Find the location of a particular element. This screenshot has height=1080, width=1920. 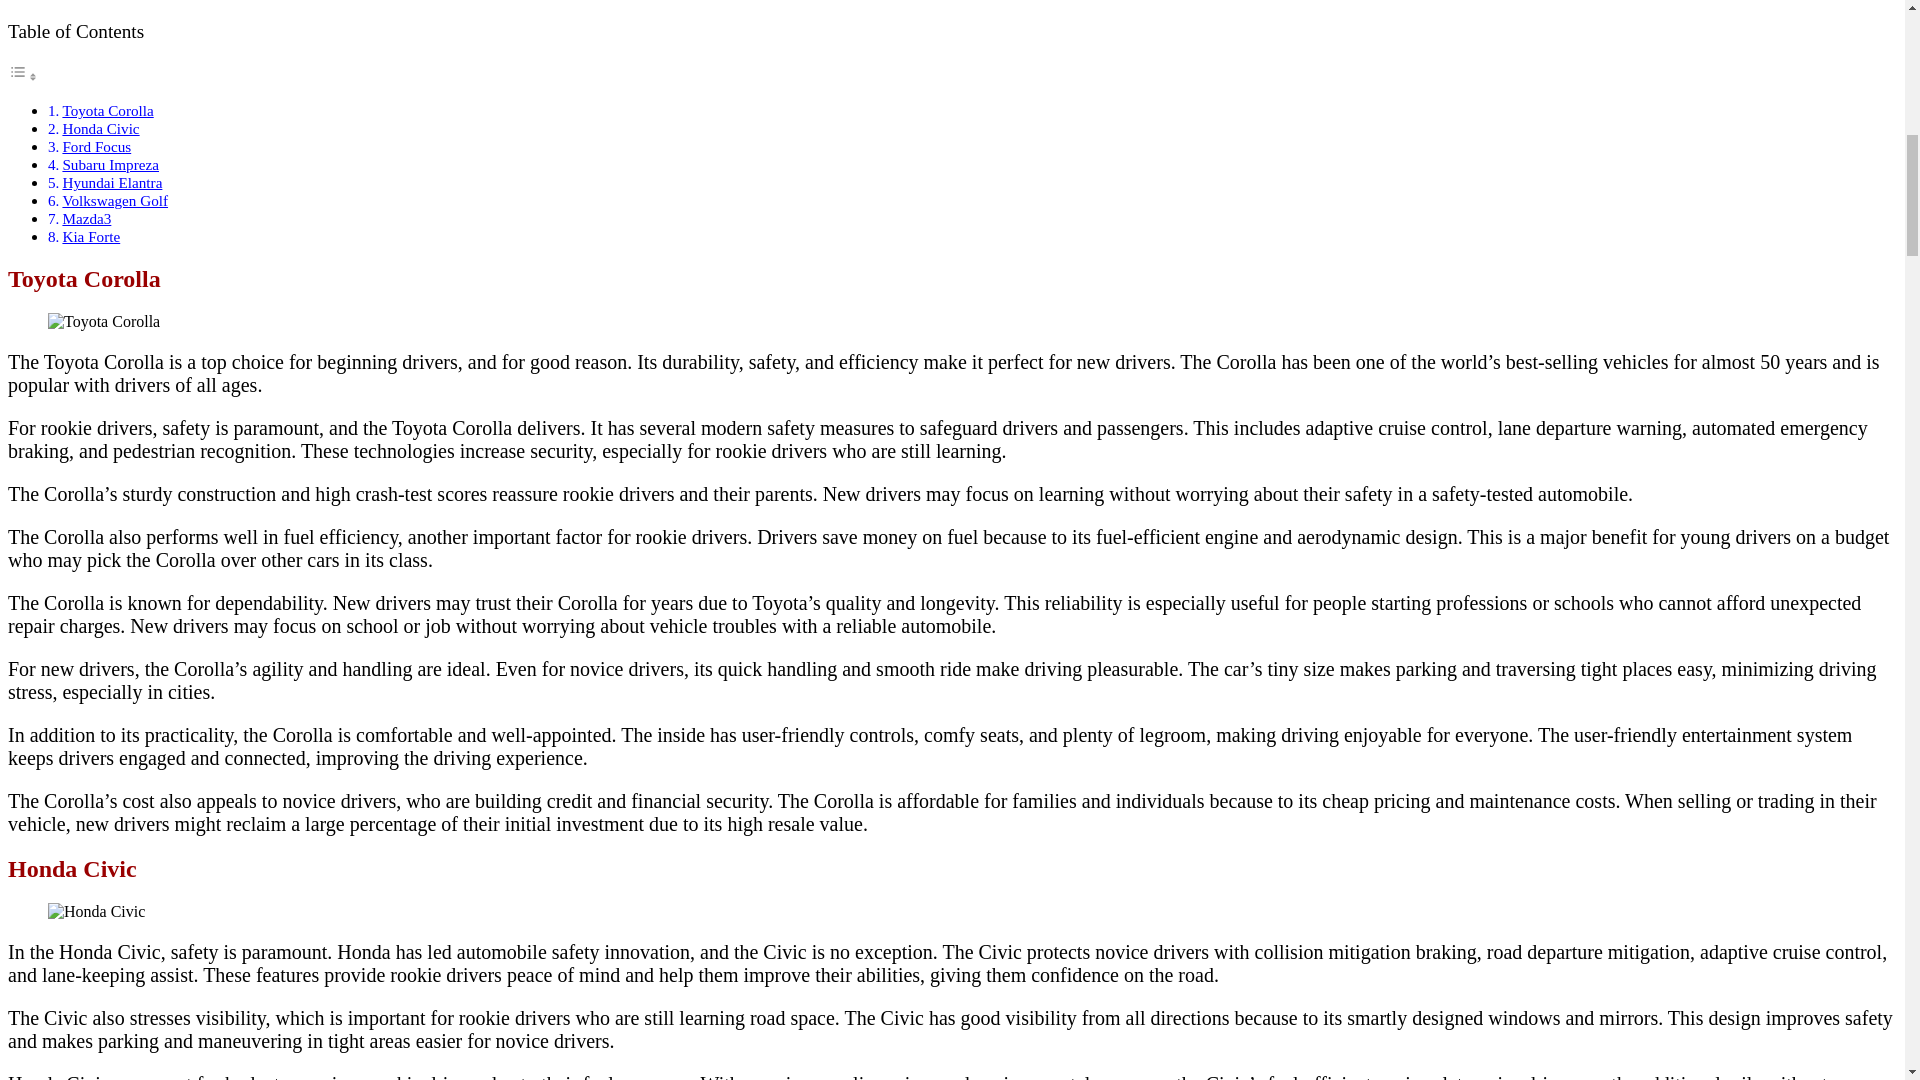

Honda Civic is located at coordinates (100, 128).